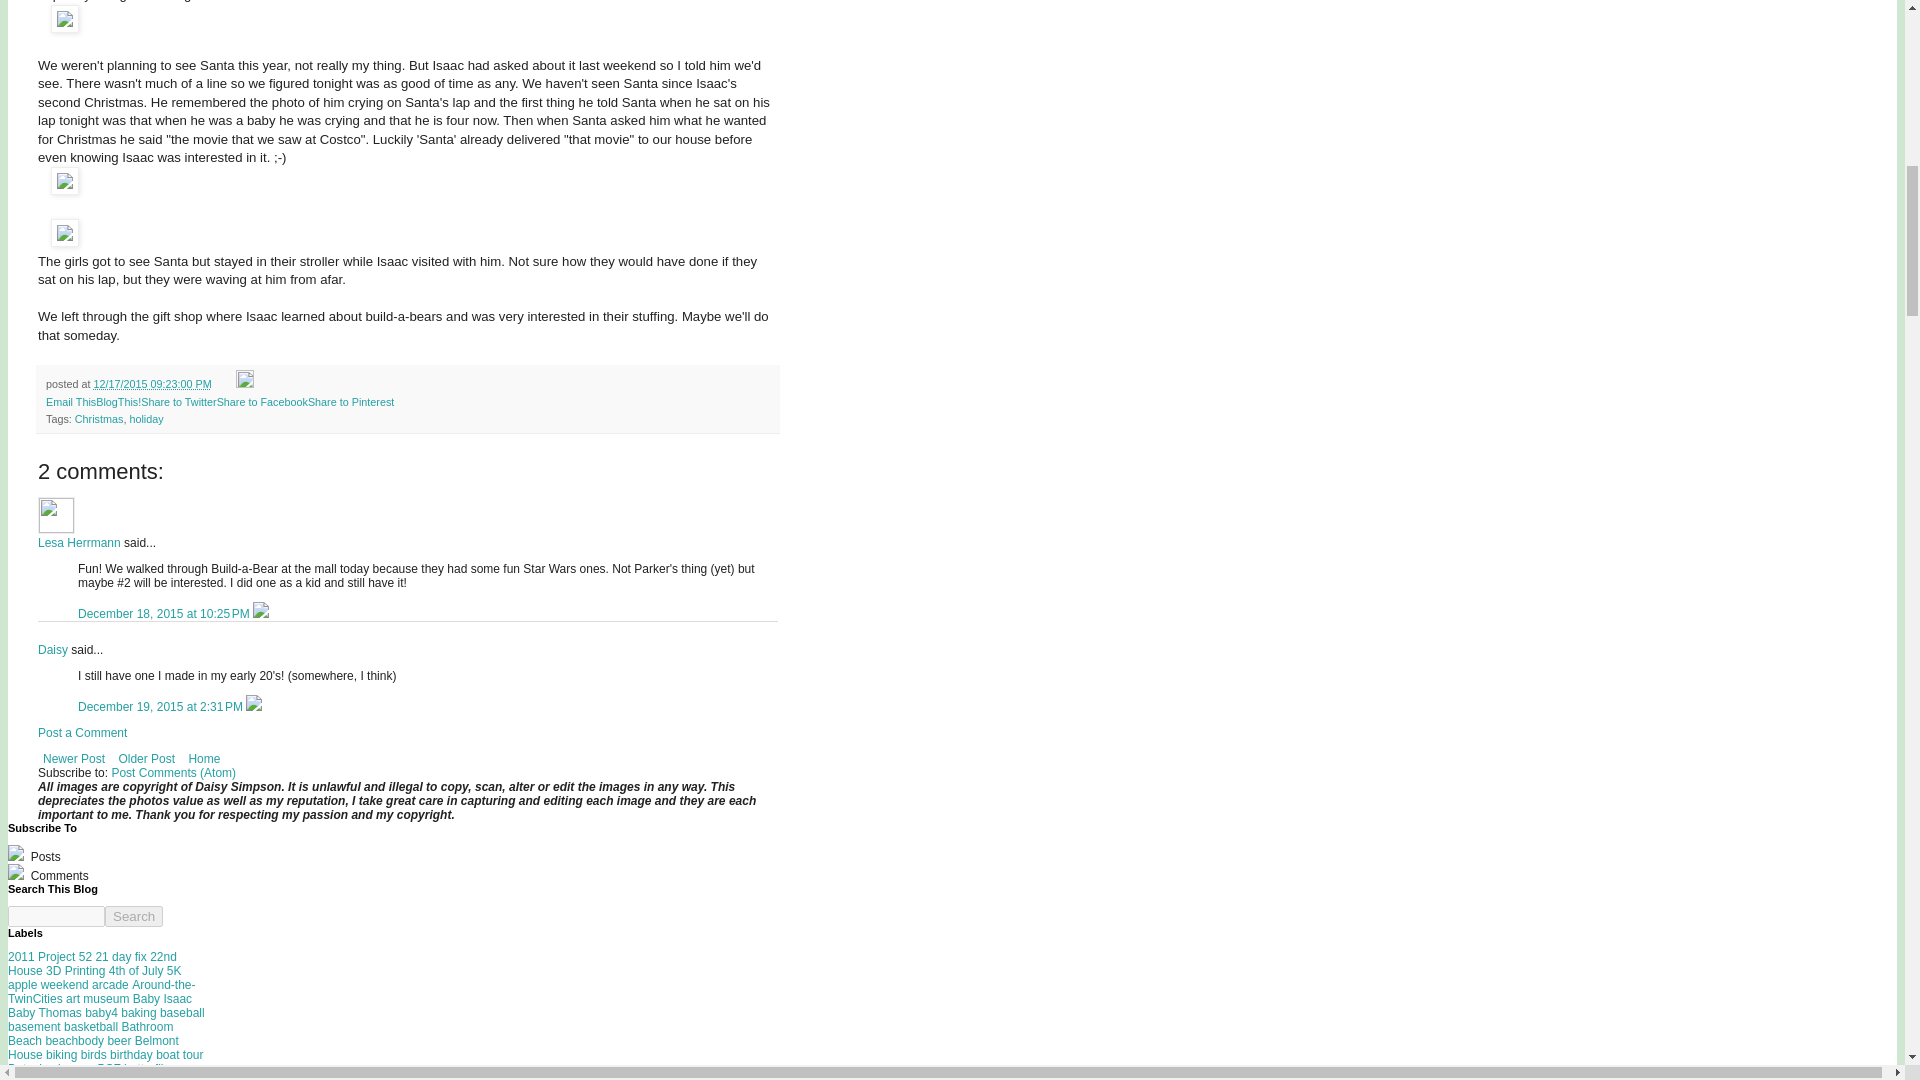 The height and width of the screenshot is (1080, 1920). I want to click on comment permalink, so click(162, 706).